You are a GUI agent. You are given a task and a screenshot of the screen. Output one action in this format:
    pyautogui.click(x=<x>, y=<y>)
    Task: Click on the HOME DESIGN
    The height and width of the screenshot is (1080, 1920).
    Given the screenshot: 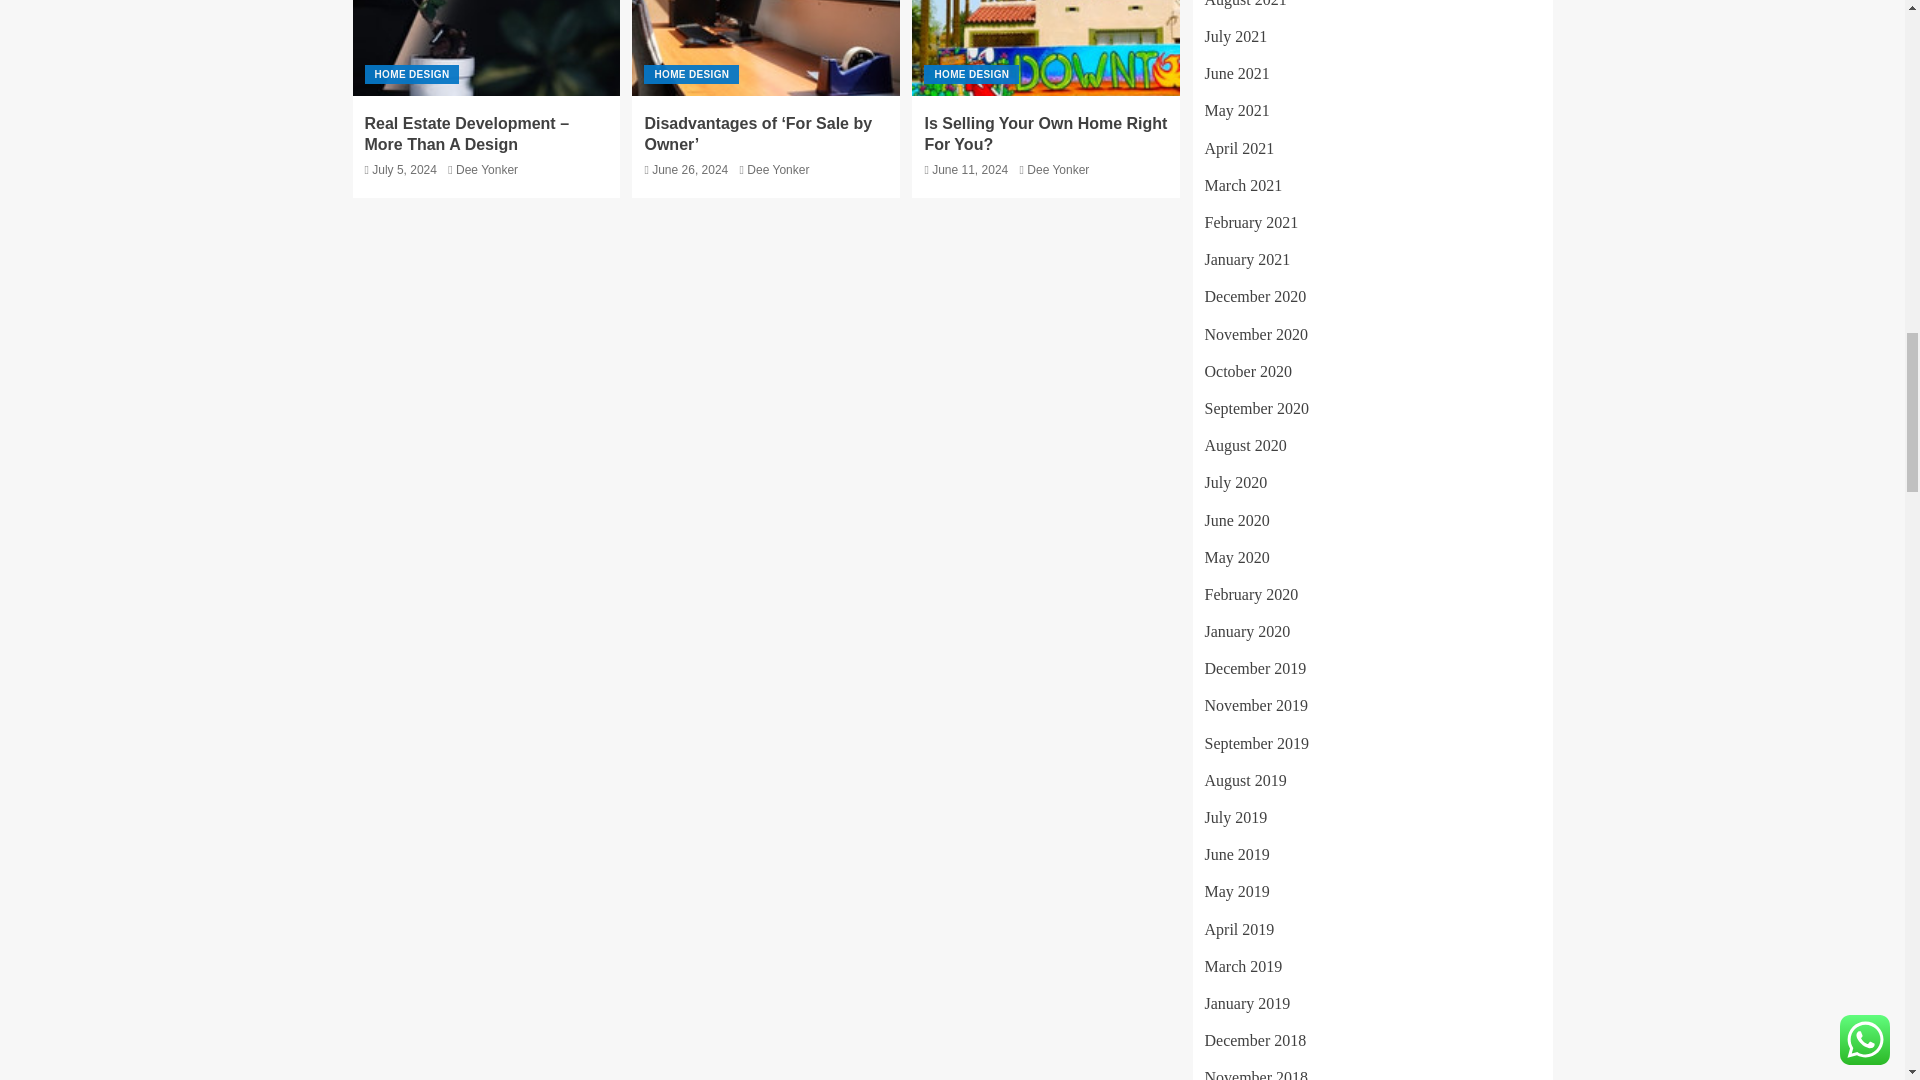 What is the action you would take?
    pyautogui.click(x=411, y=74)
    